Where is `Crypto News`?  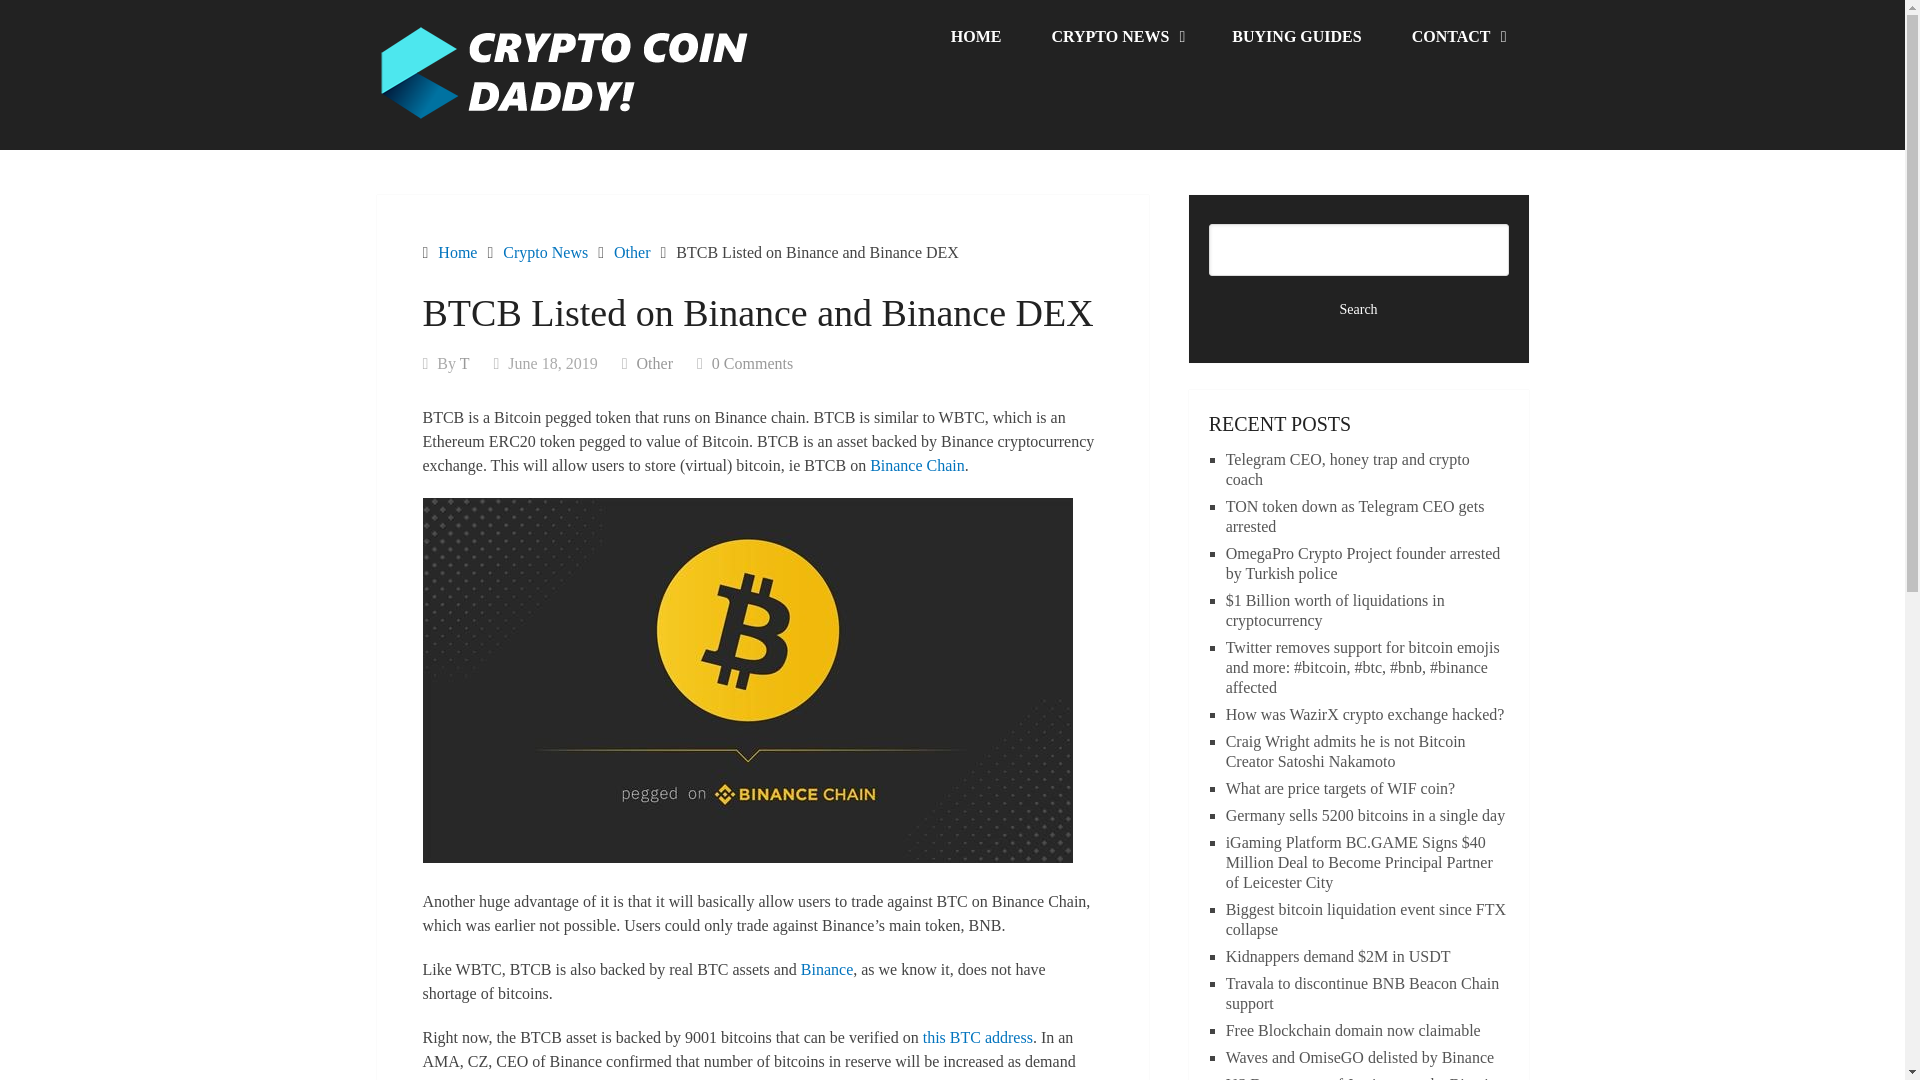
Crypto News is located at coordinates (545, 252).